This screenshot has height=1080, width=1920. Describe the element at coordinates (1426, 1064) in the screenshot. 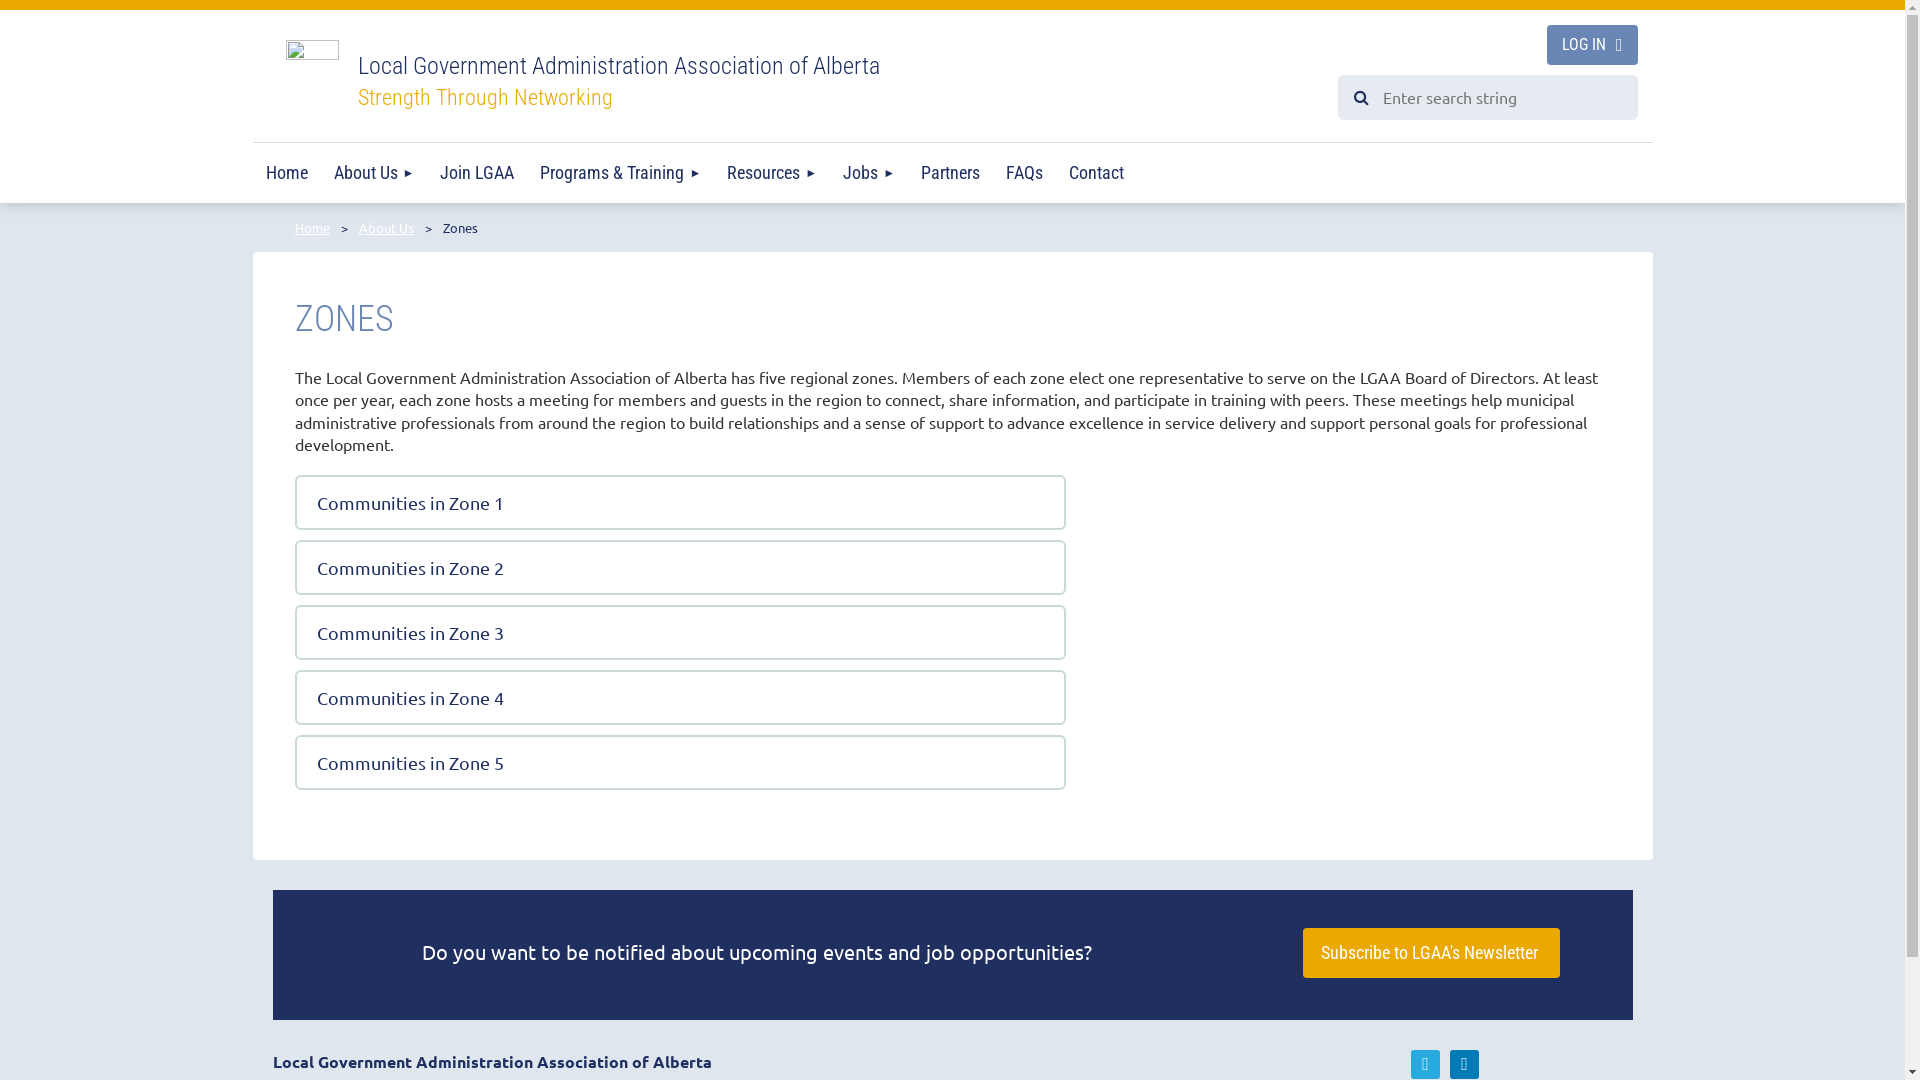

I see `Twitter` at that location.